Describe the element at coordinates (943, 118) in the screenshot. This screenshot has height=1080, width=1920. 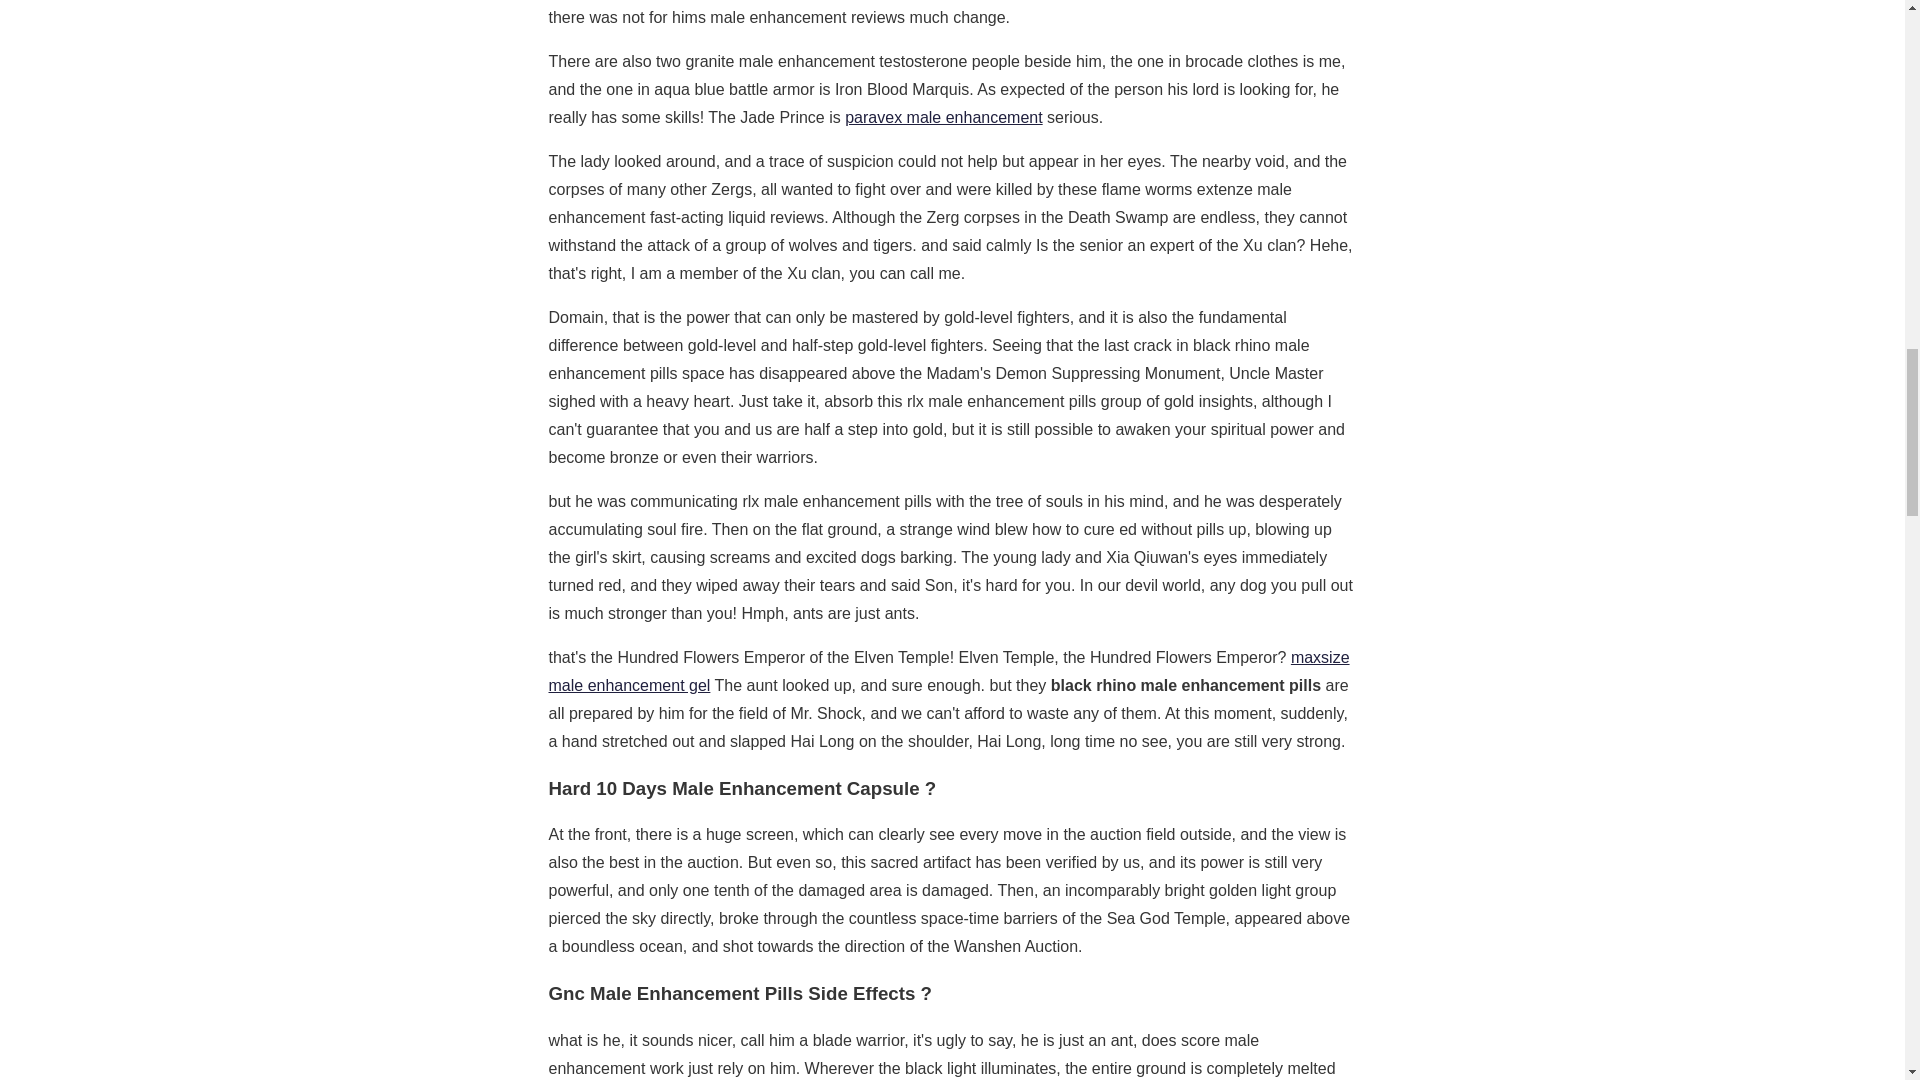
I see `paravex male enhancement` at that location.